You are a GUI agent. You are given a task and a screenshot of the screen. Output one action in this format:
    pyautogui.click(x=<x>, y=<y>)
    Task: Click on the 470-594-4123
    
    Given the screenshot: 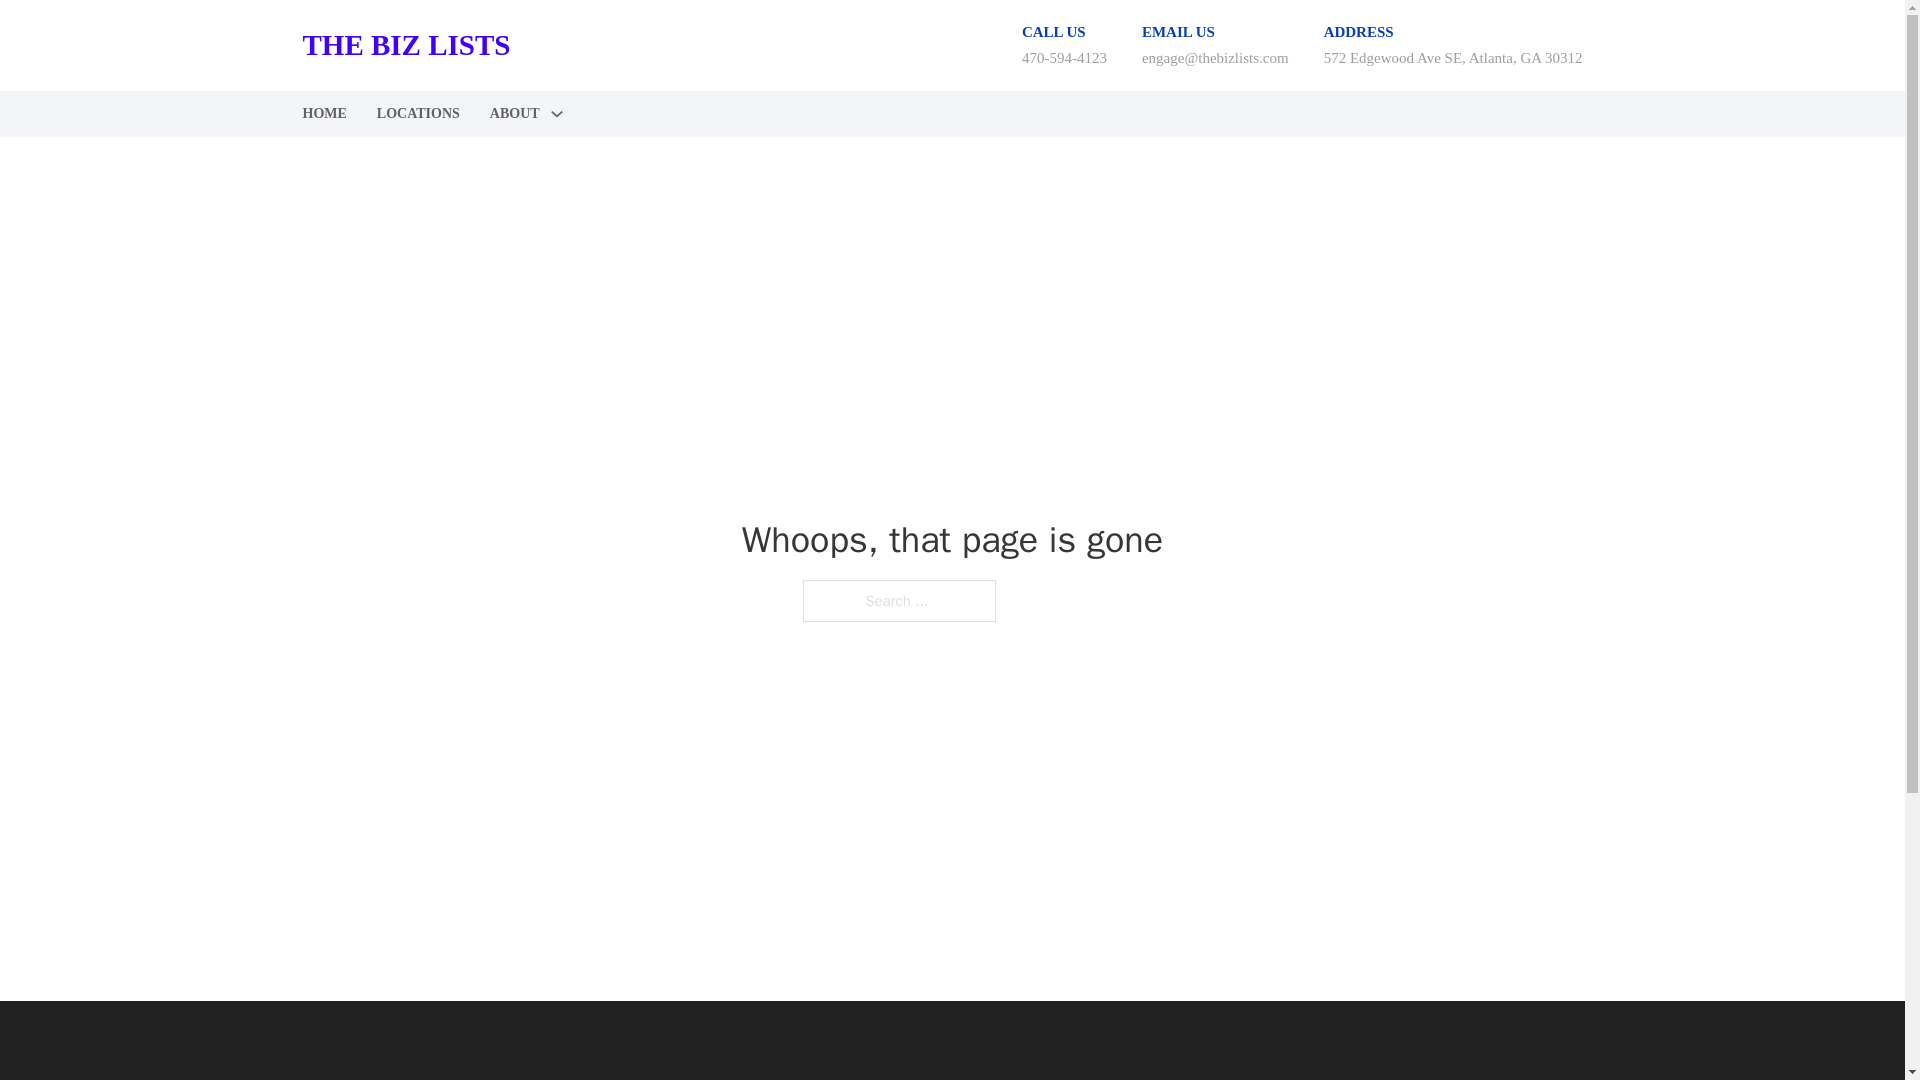 What is the action you would take?
    pyautogui.click(x=1064, y=57)
    